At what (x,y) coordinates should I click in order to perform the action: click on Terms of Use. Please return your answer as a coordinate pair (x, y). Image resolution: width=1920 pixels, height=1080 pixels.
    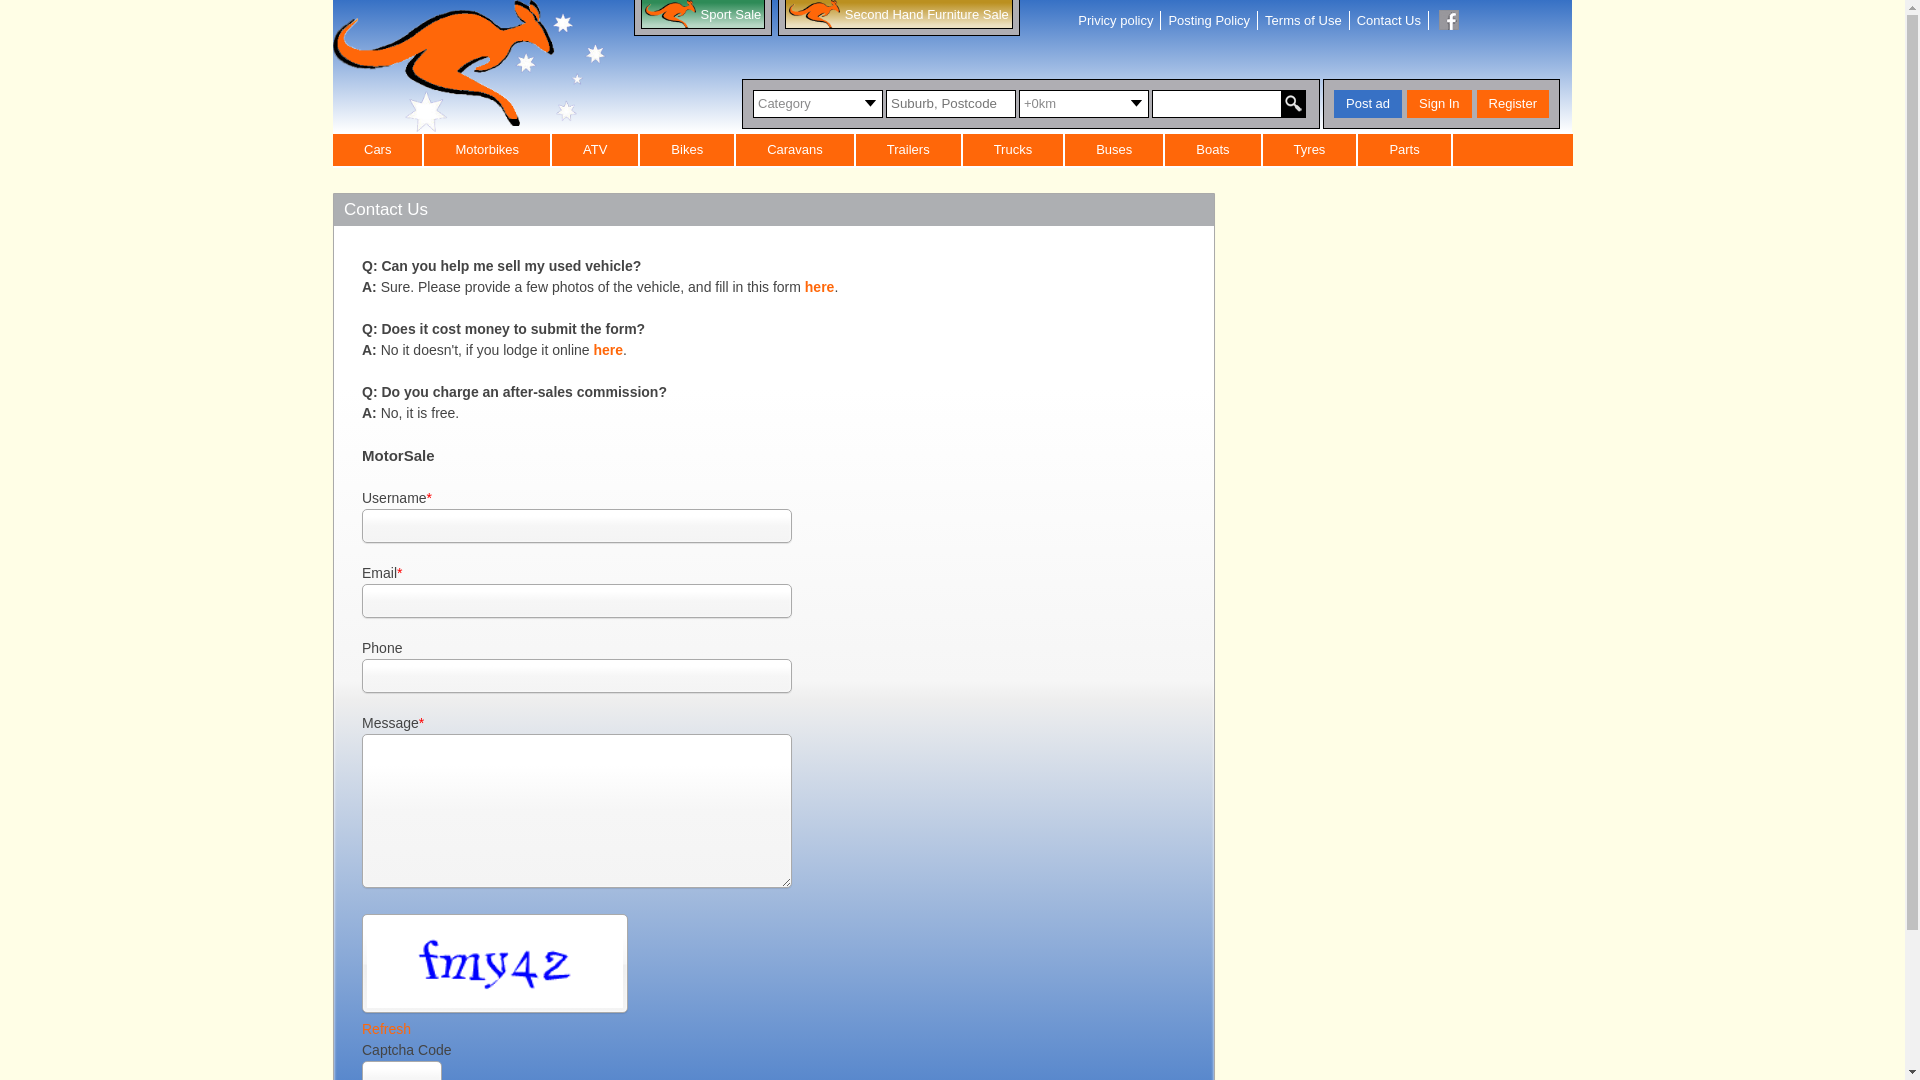
    Looking at the image, I should click on (1304, 20).